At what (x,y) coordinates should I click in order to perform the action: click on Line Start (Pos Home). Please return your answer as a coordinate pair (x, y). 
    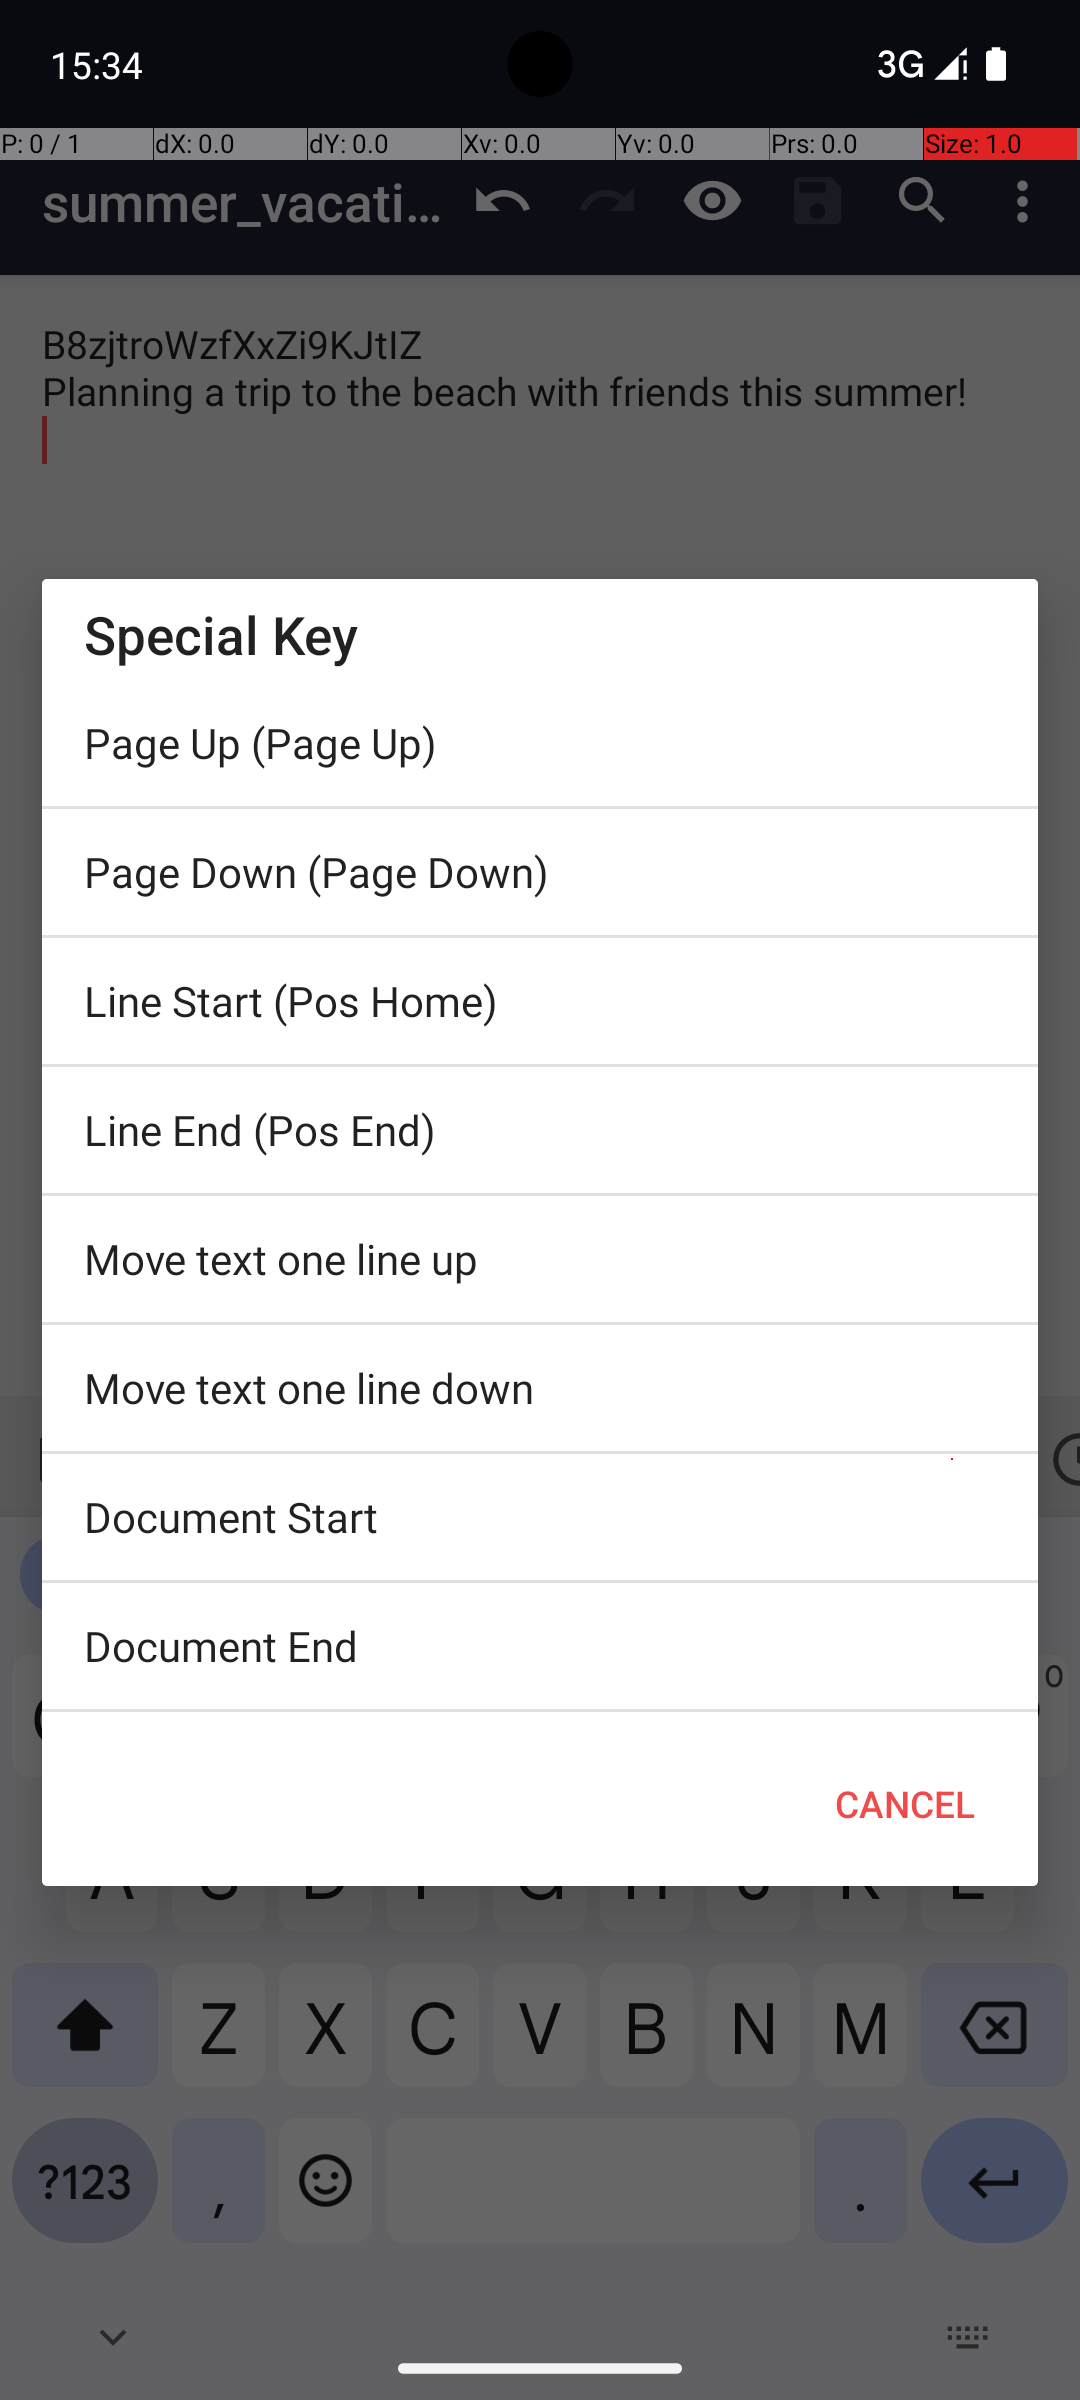
    Looking at the image, I should click on (540, 1001).